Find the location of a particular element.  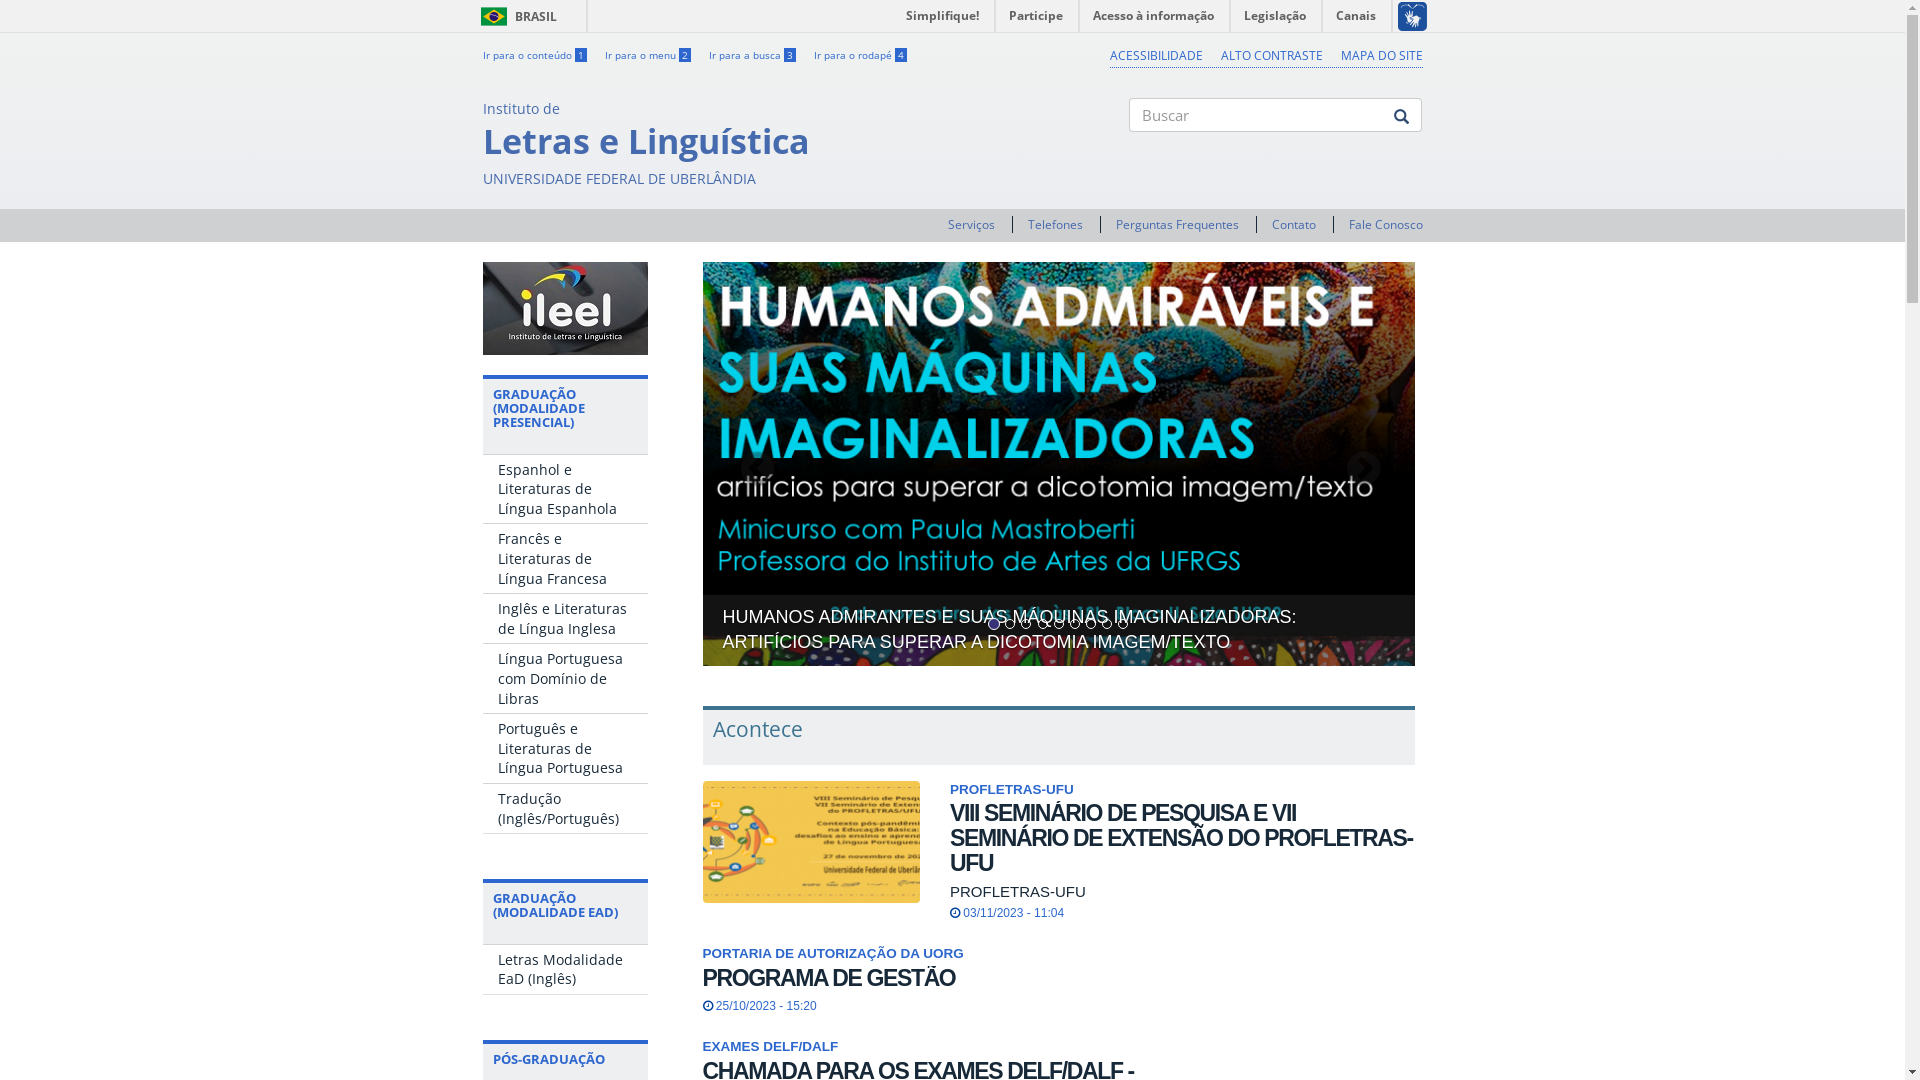

Logotipo da Unidade is located at coordinates (564, 308).